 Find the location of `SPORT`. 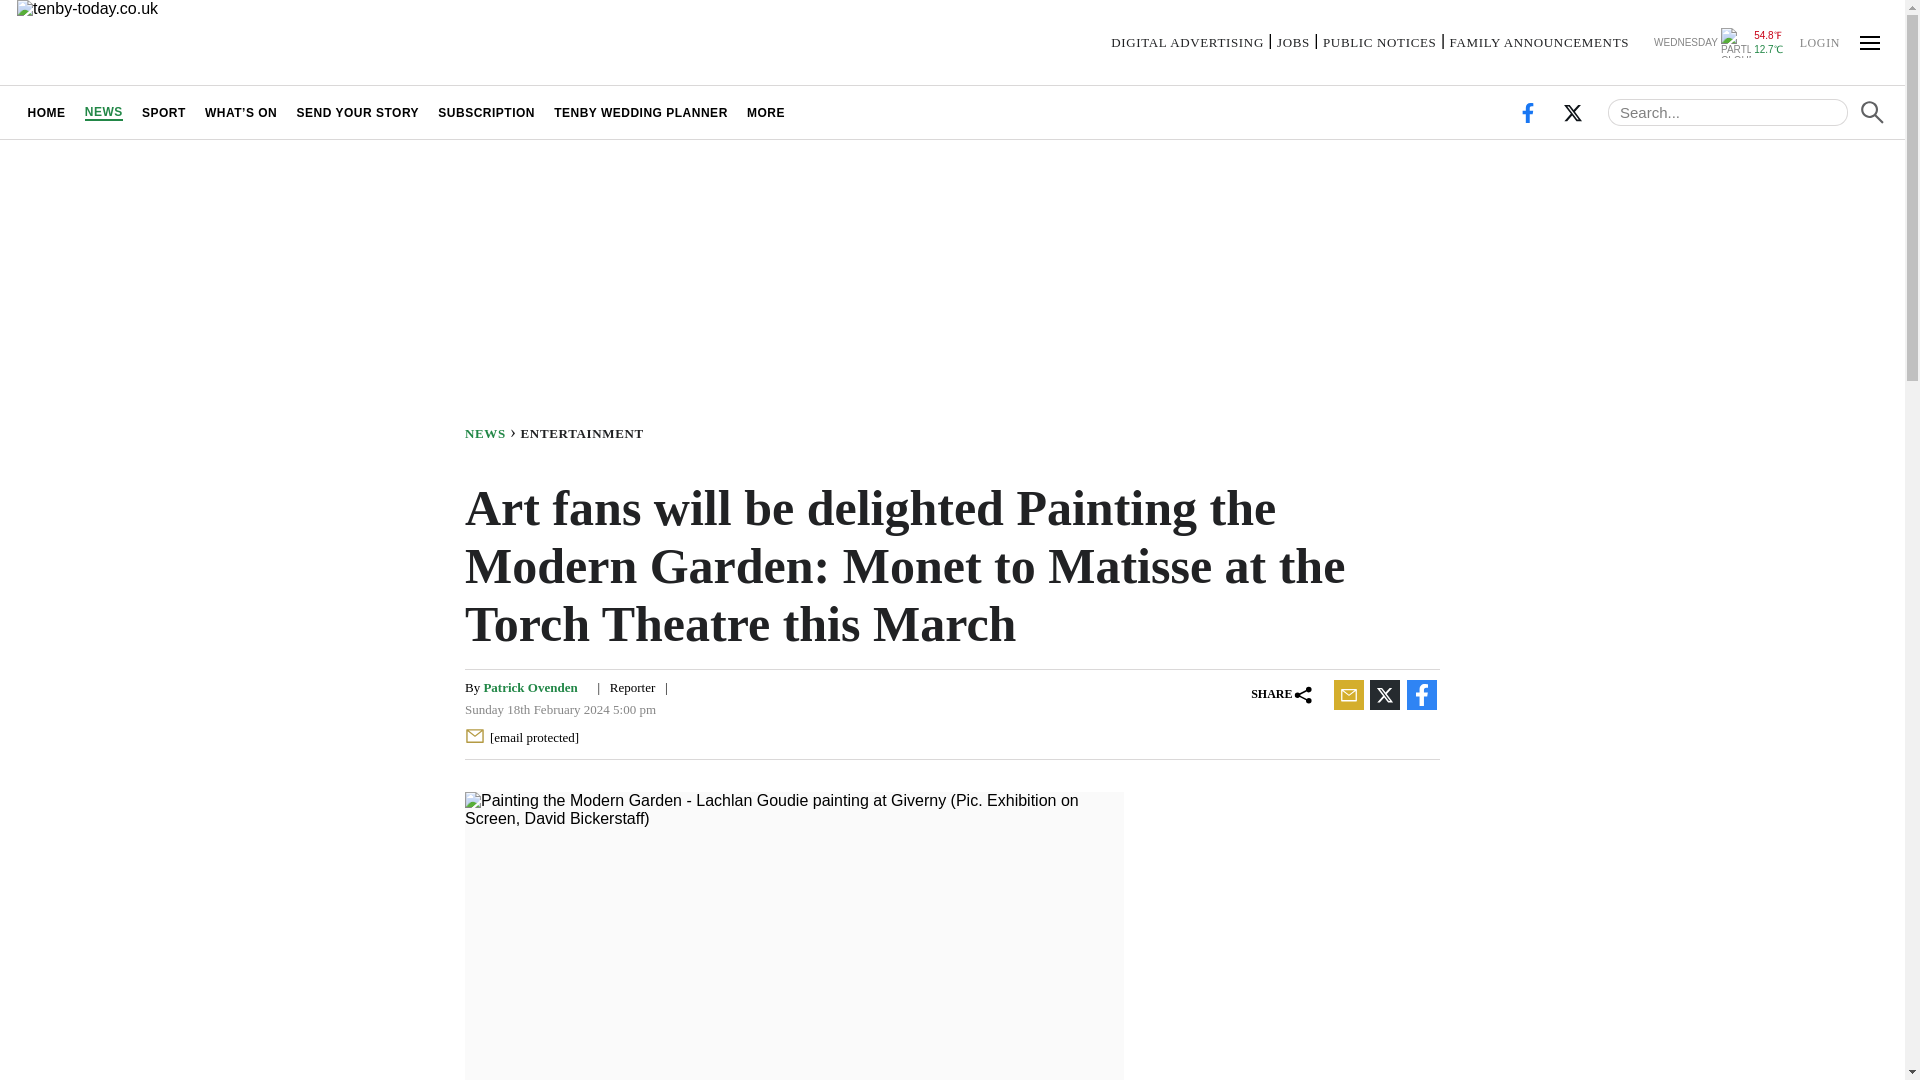

SPORT is located at coordinates (164, 112).